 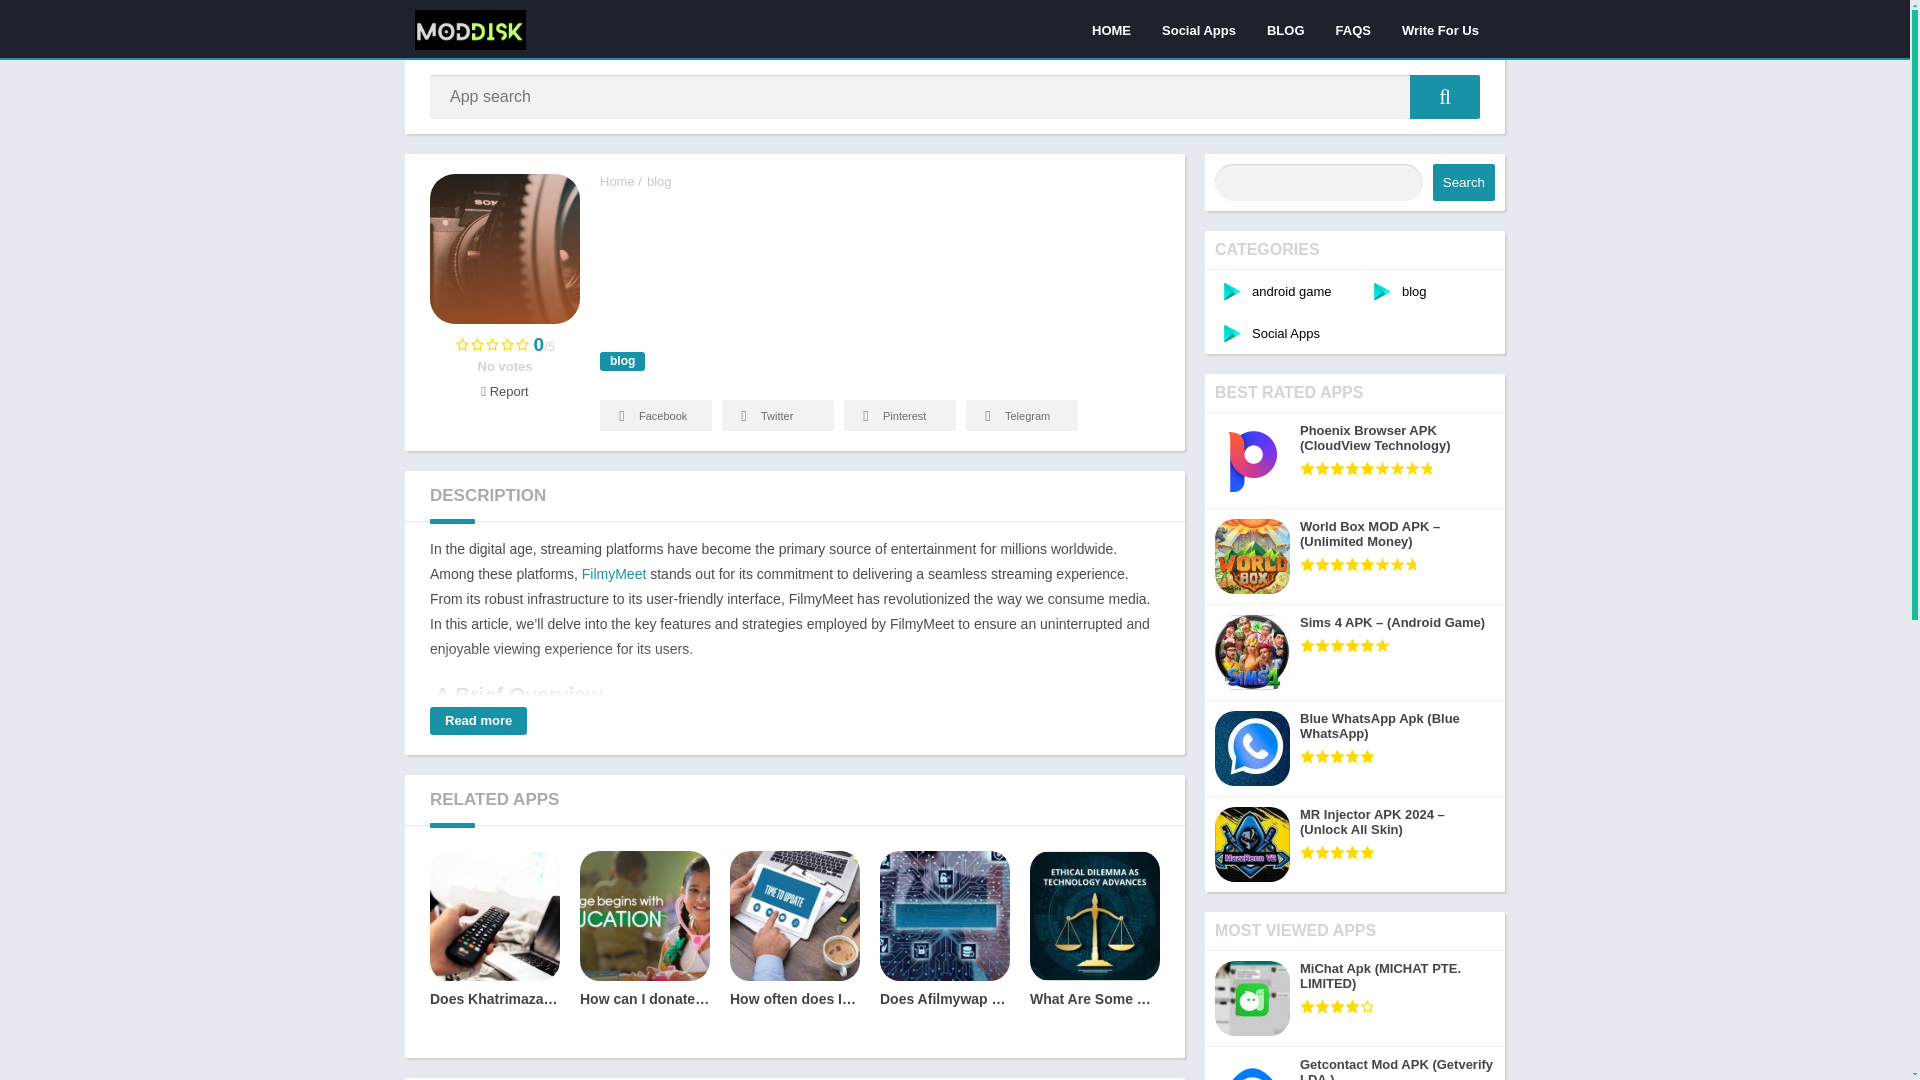 I want to click on Telegram, so click(x=1021, y=414).